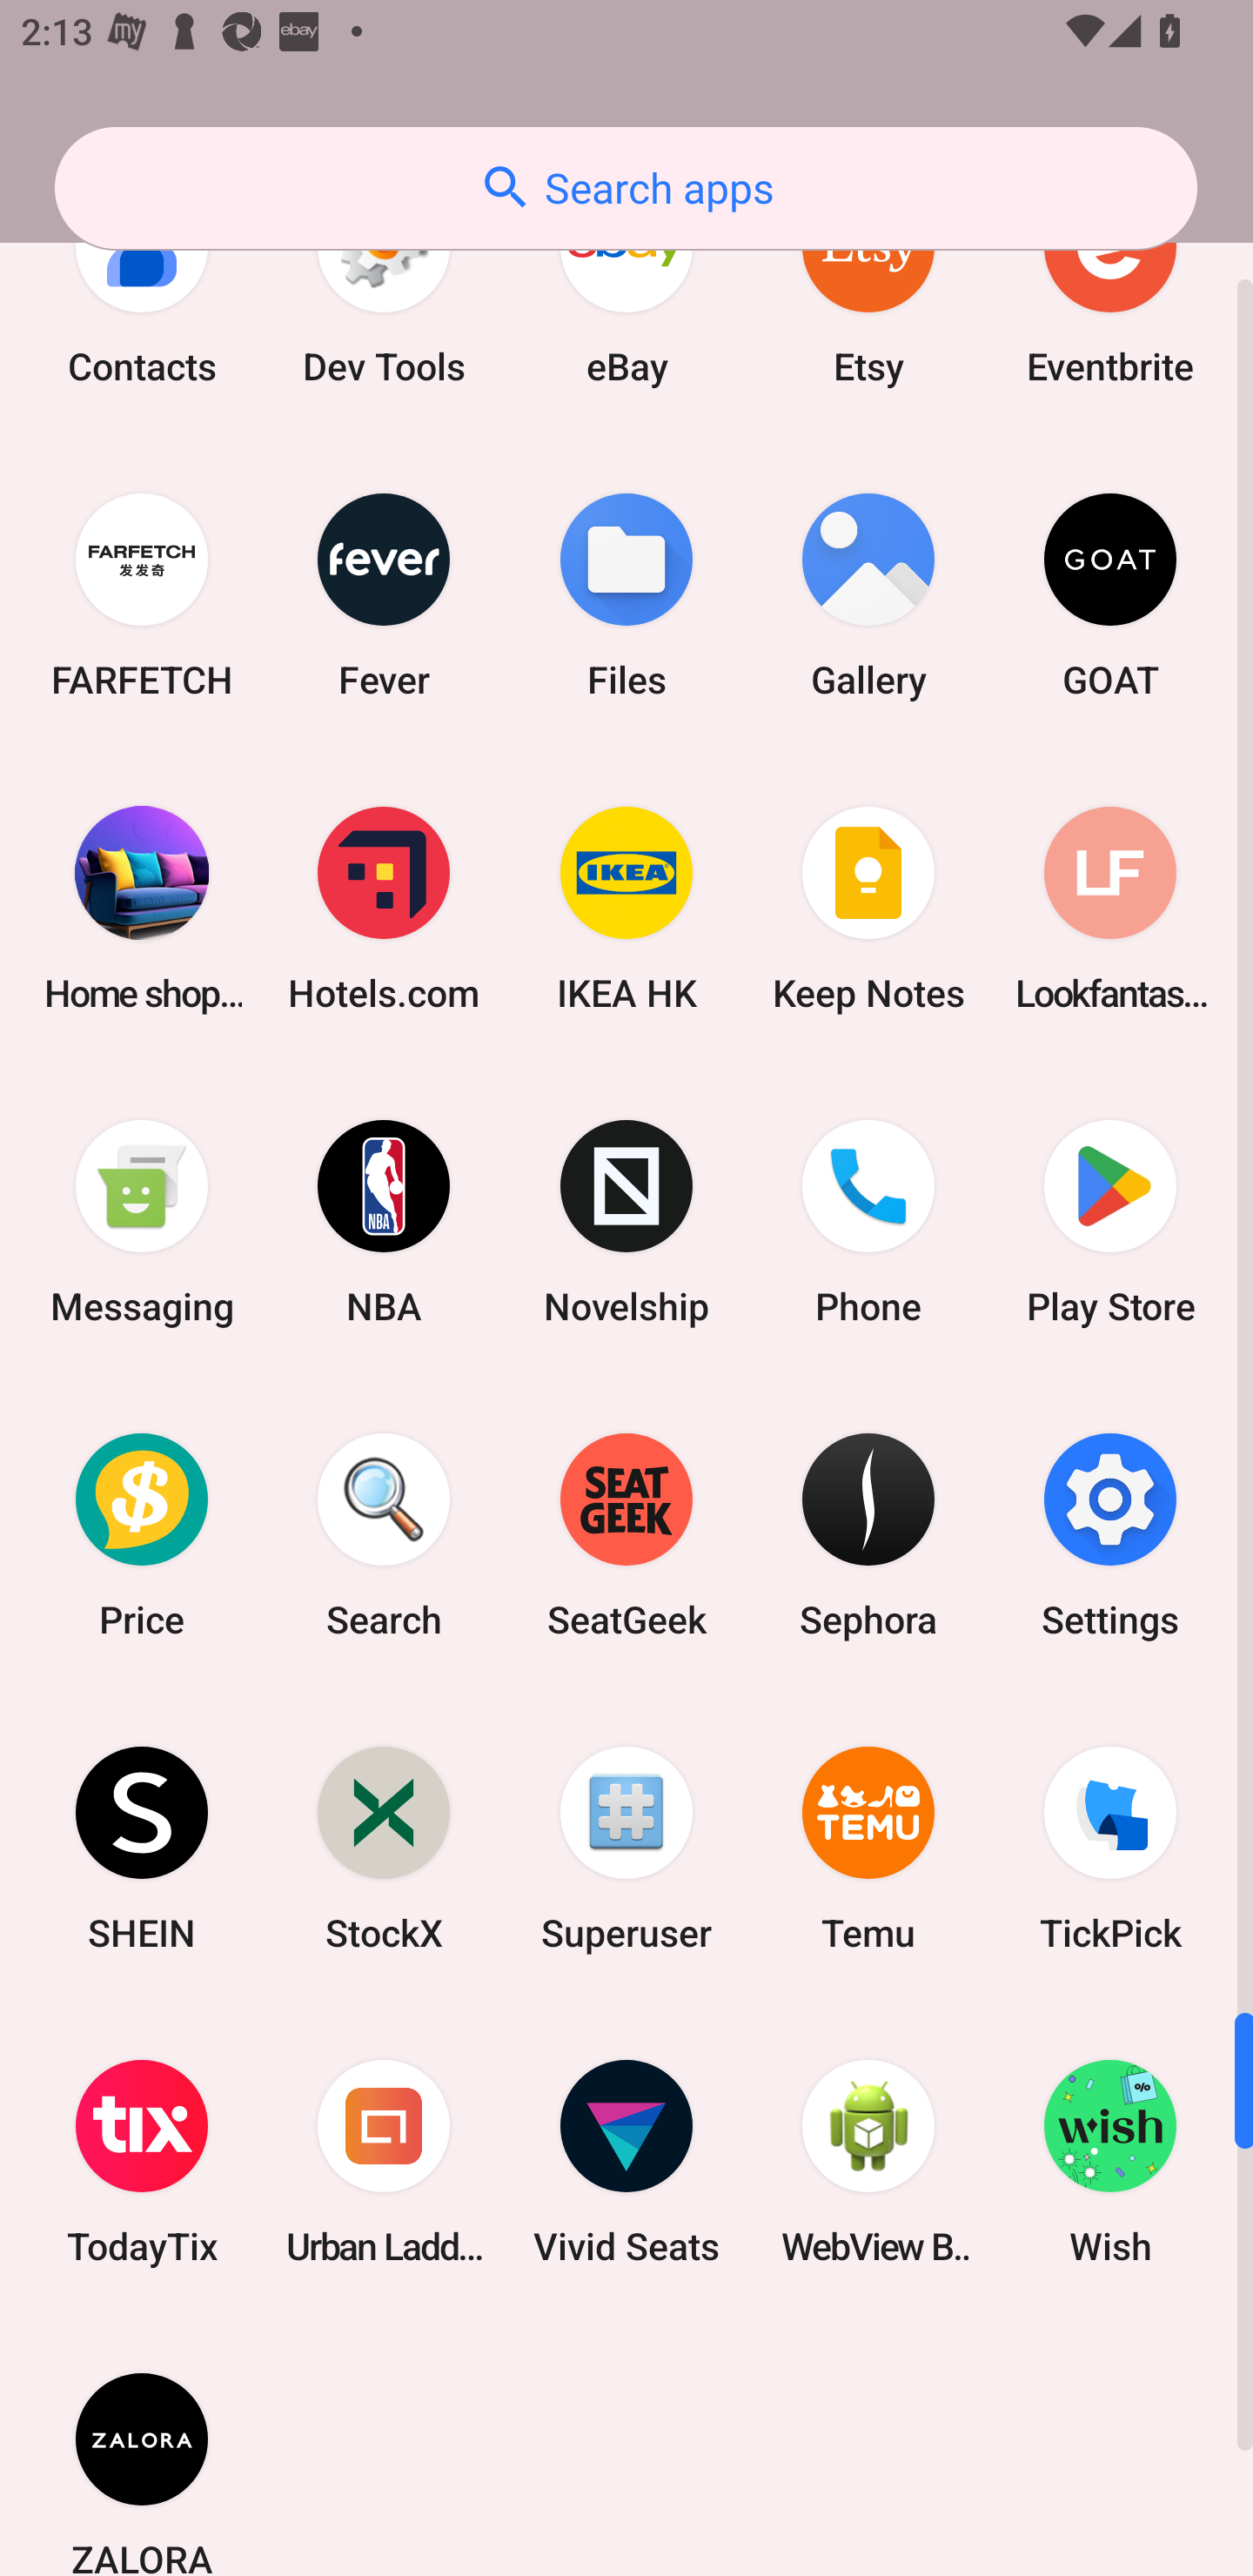 This screenshot has width=1253, height=2576. What do you see at coordinates (142, 1848) in the screenshot?
I see `SHEIN` at bounding box center [142, 1848].